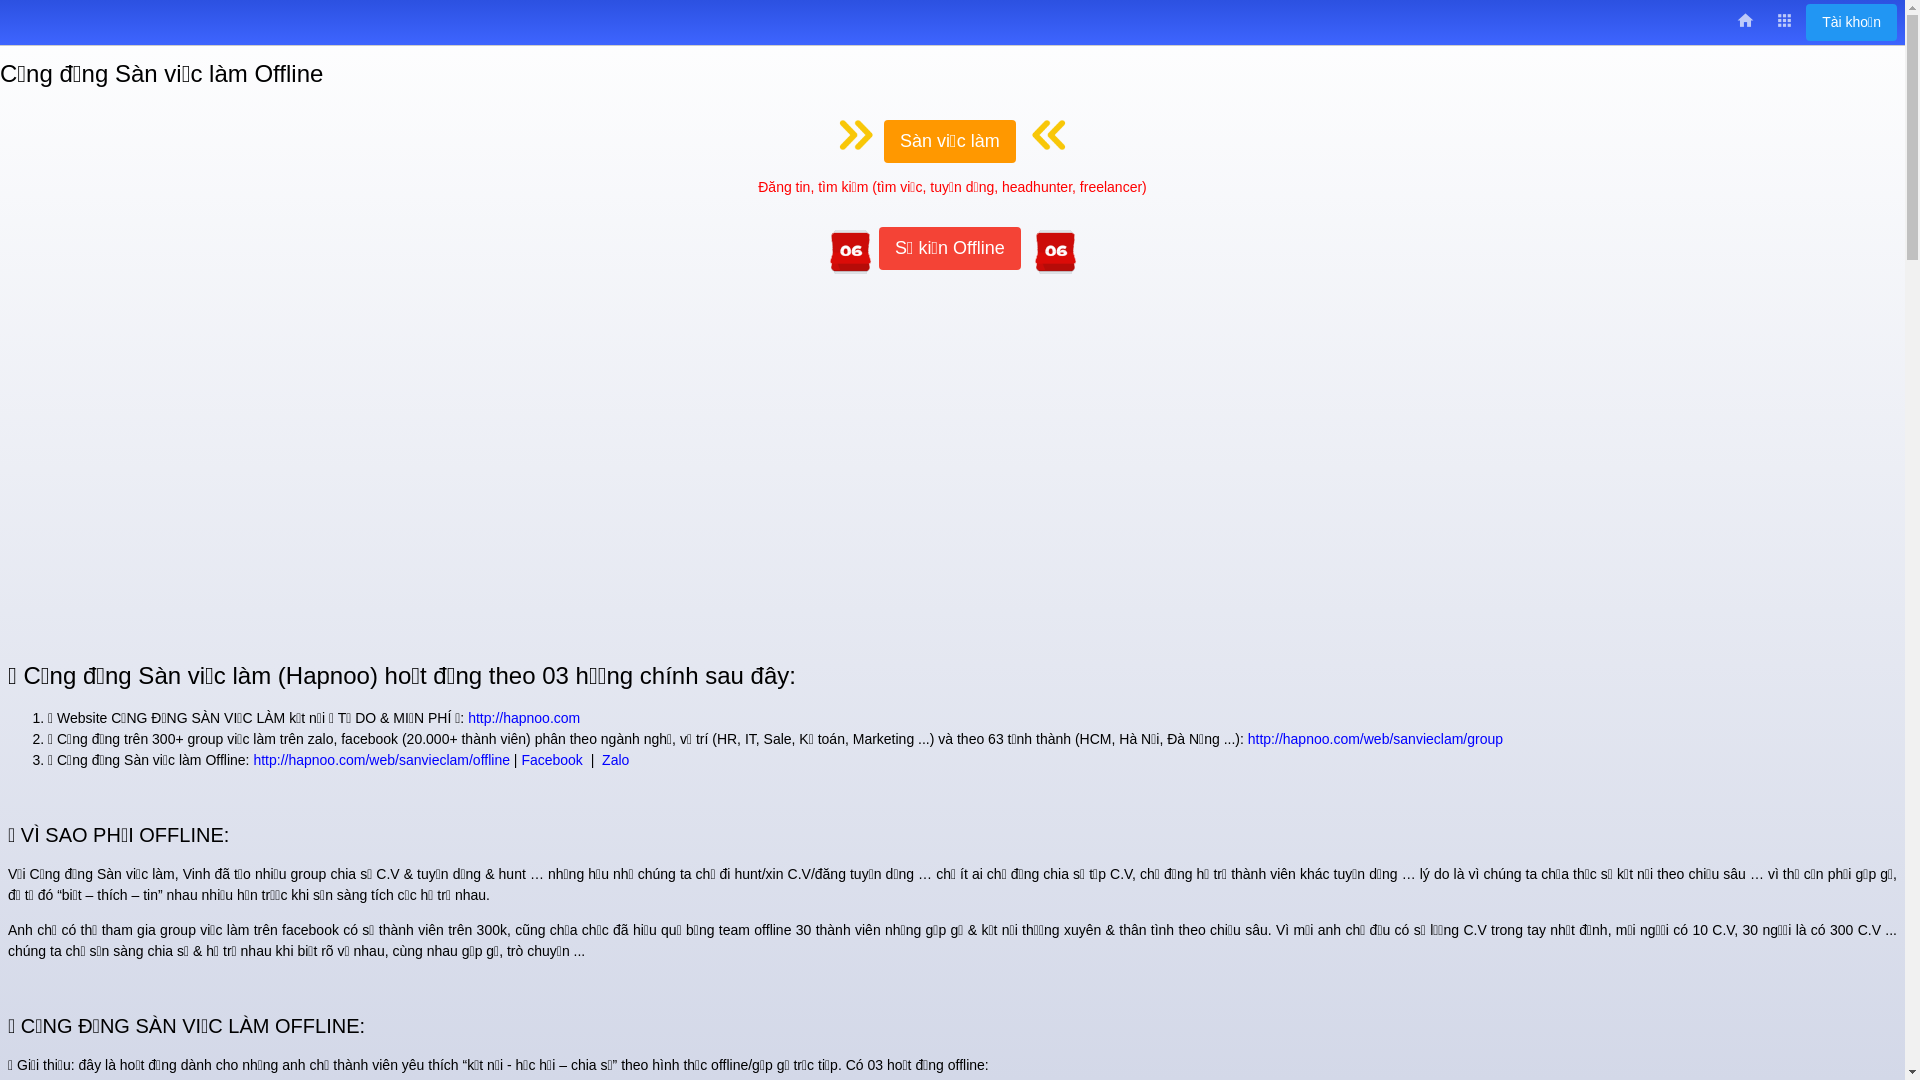 The image size is (1920, 1080). I want to click on apps, so click(1784, 22).